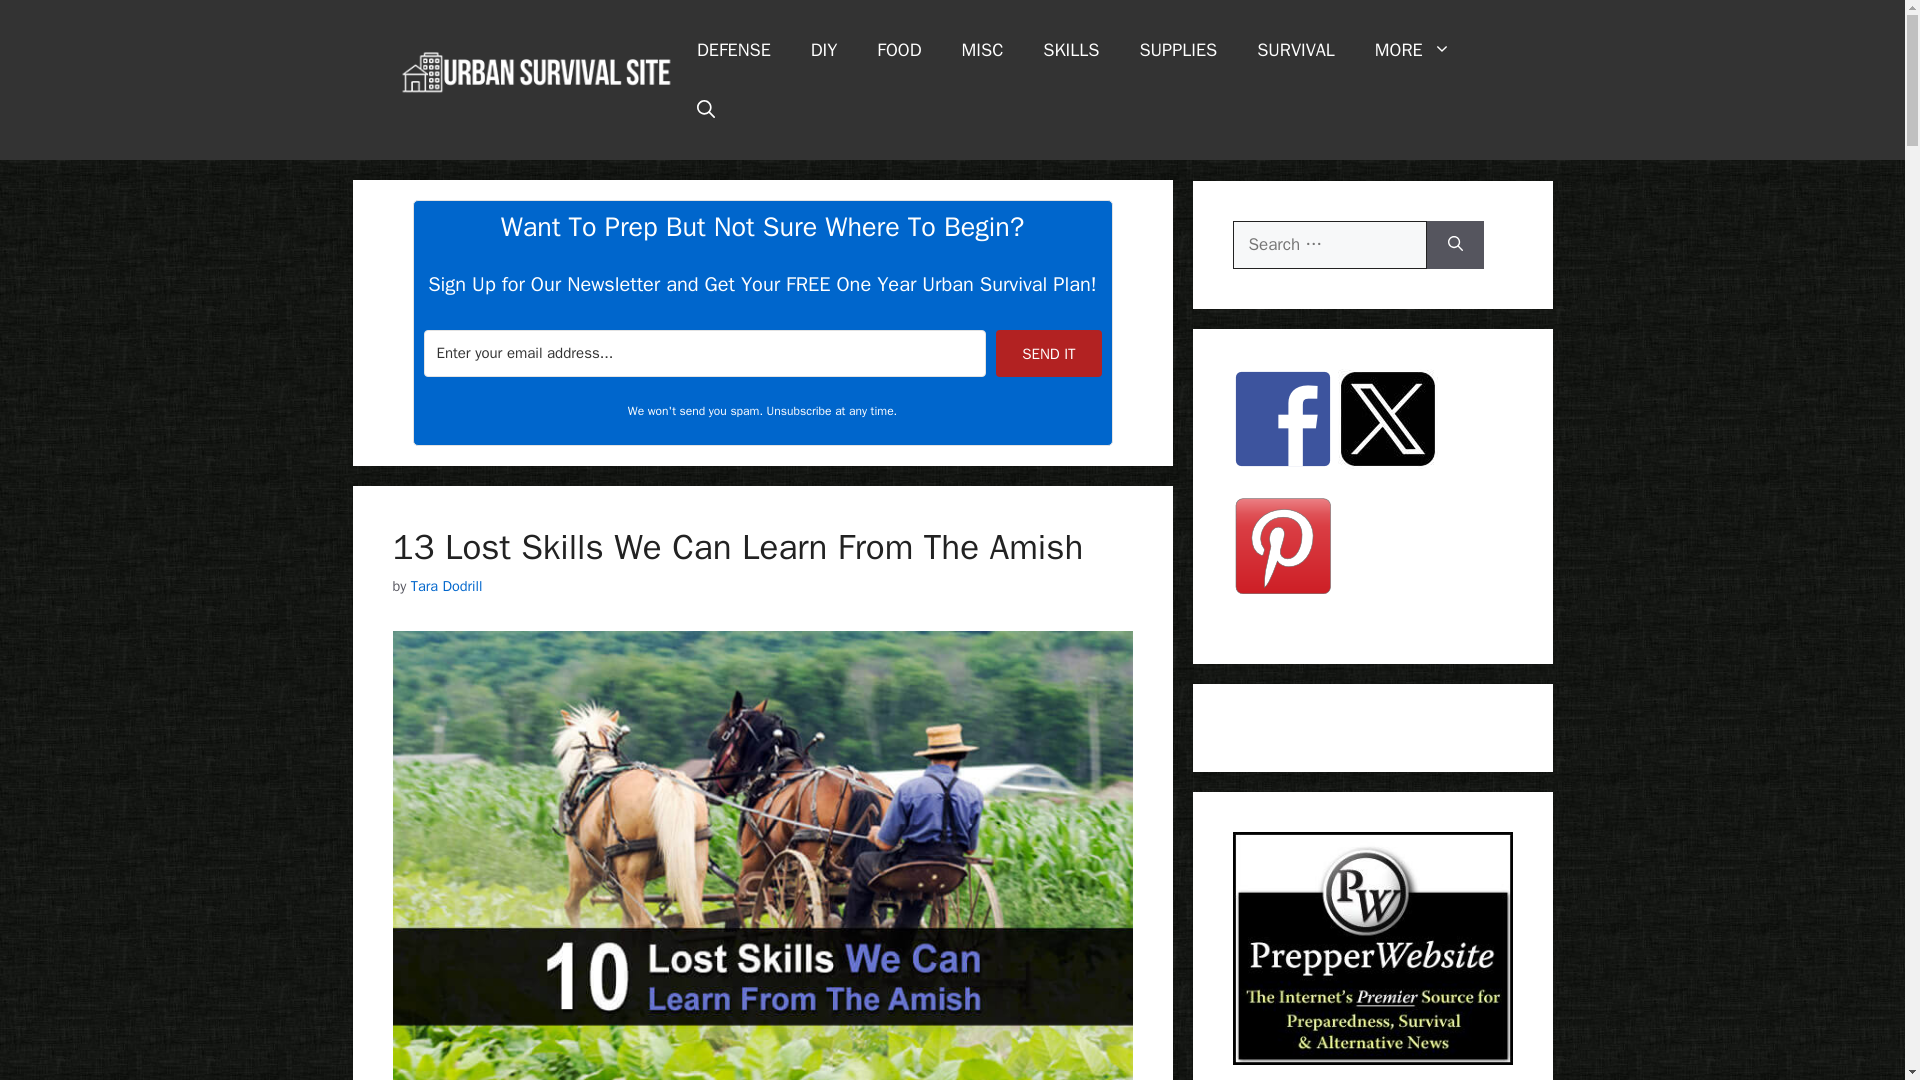  What do you see at coordinates (1296, 50) in the screenshot?
I see `SURVIVAL` at bounding box center [1296, 50].